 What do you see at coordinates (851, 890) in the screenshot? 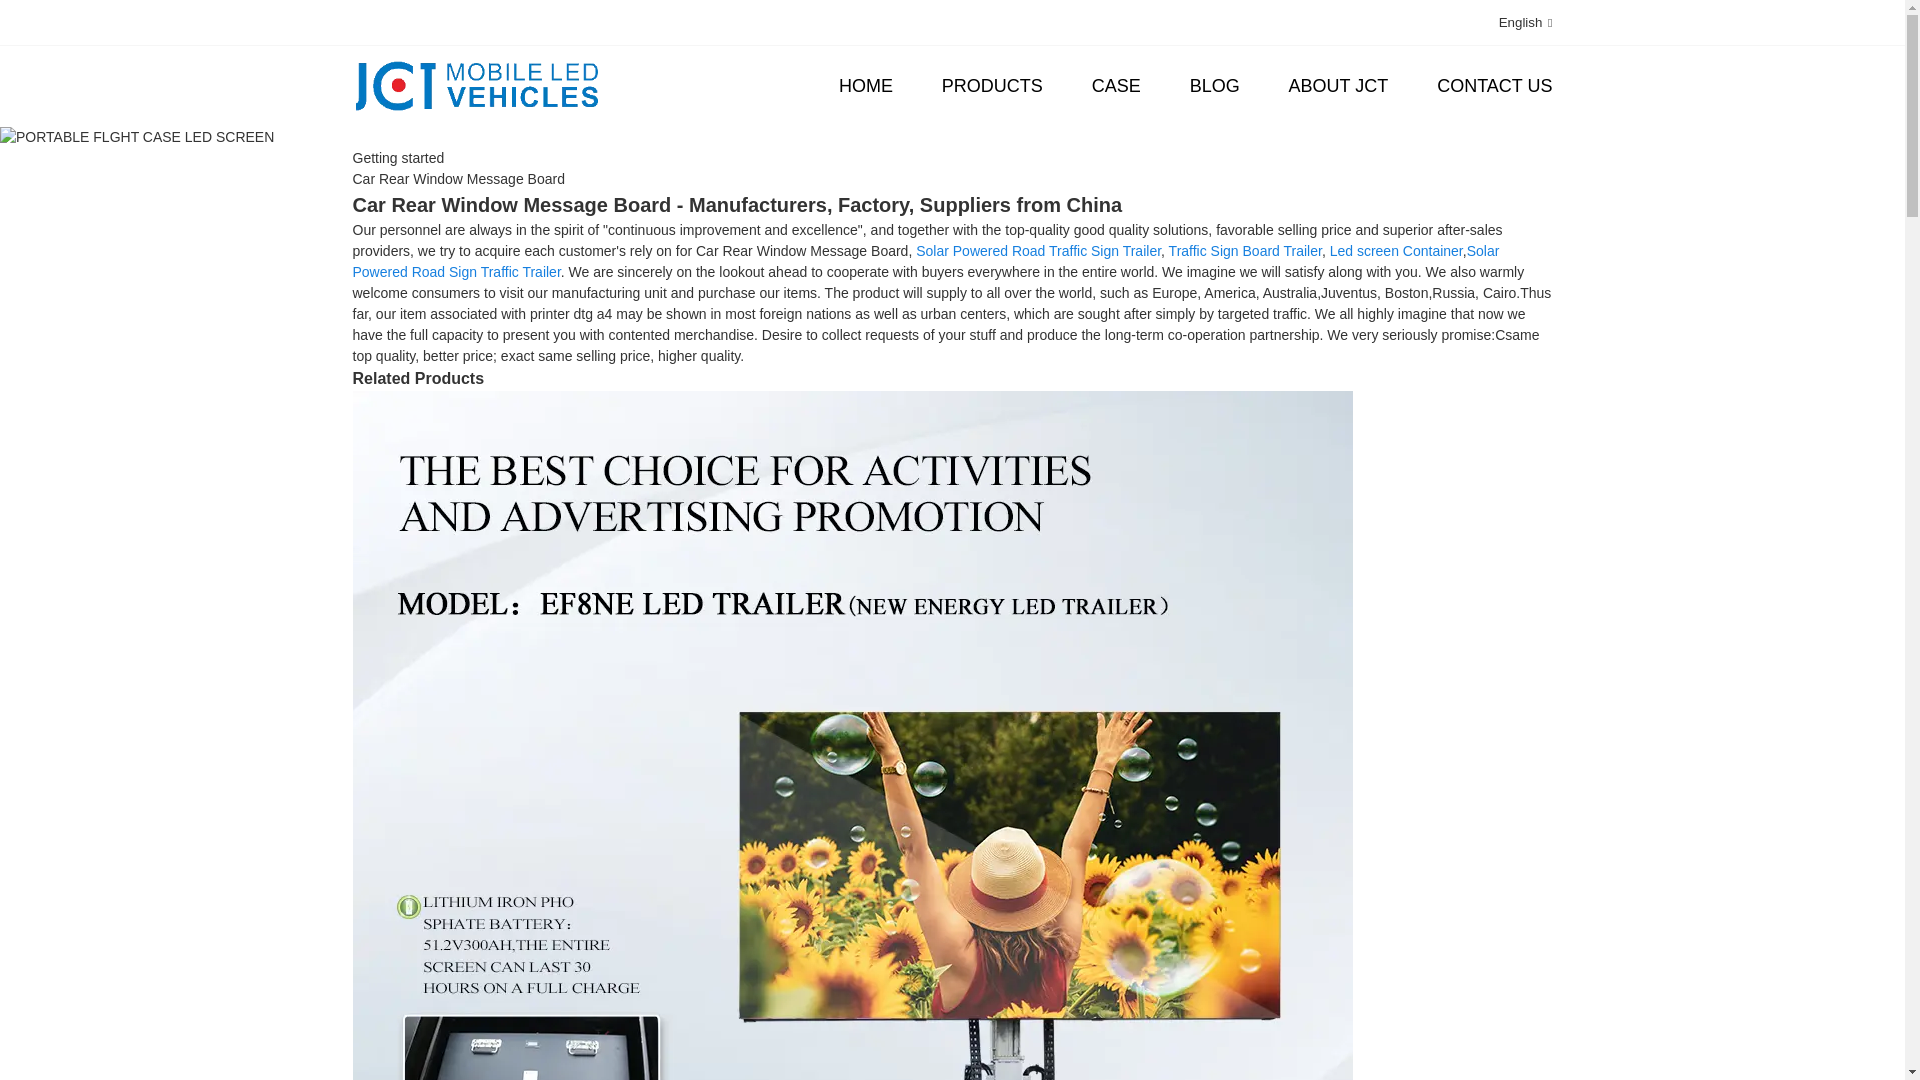
I see `Battery Power Billboard Trailer` at bounding box center [851, 890].